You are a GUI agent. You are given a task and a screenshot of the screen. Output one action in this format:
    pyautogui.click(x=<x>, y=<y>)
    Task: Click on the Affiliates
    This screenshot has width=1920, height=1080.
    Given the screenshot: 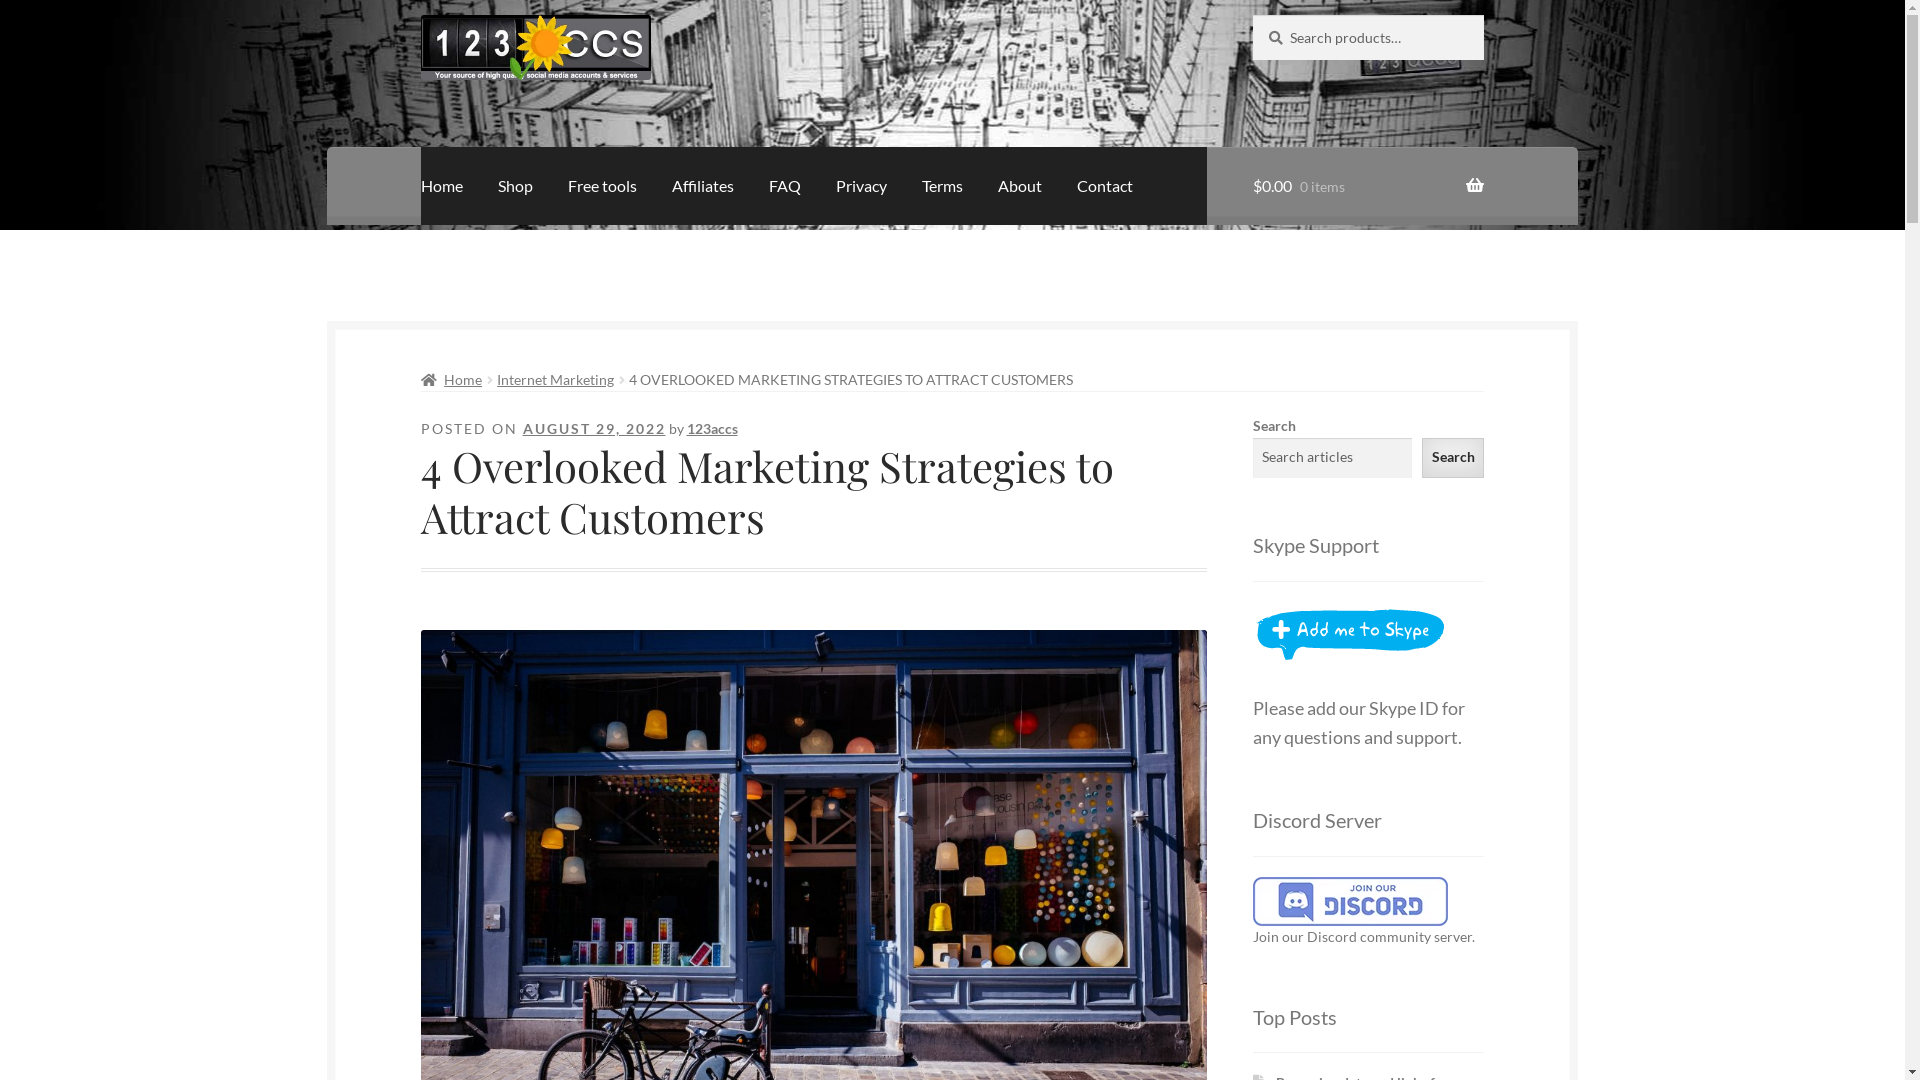 What is the action you would take?
    pyautogui.click(x=703, y=186)
    